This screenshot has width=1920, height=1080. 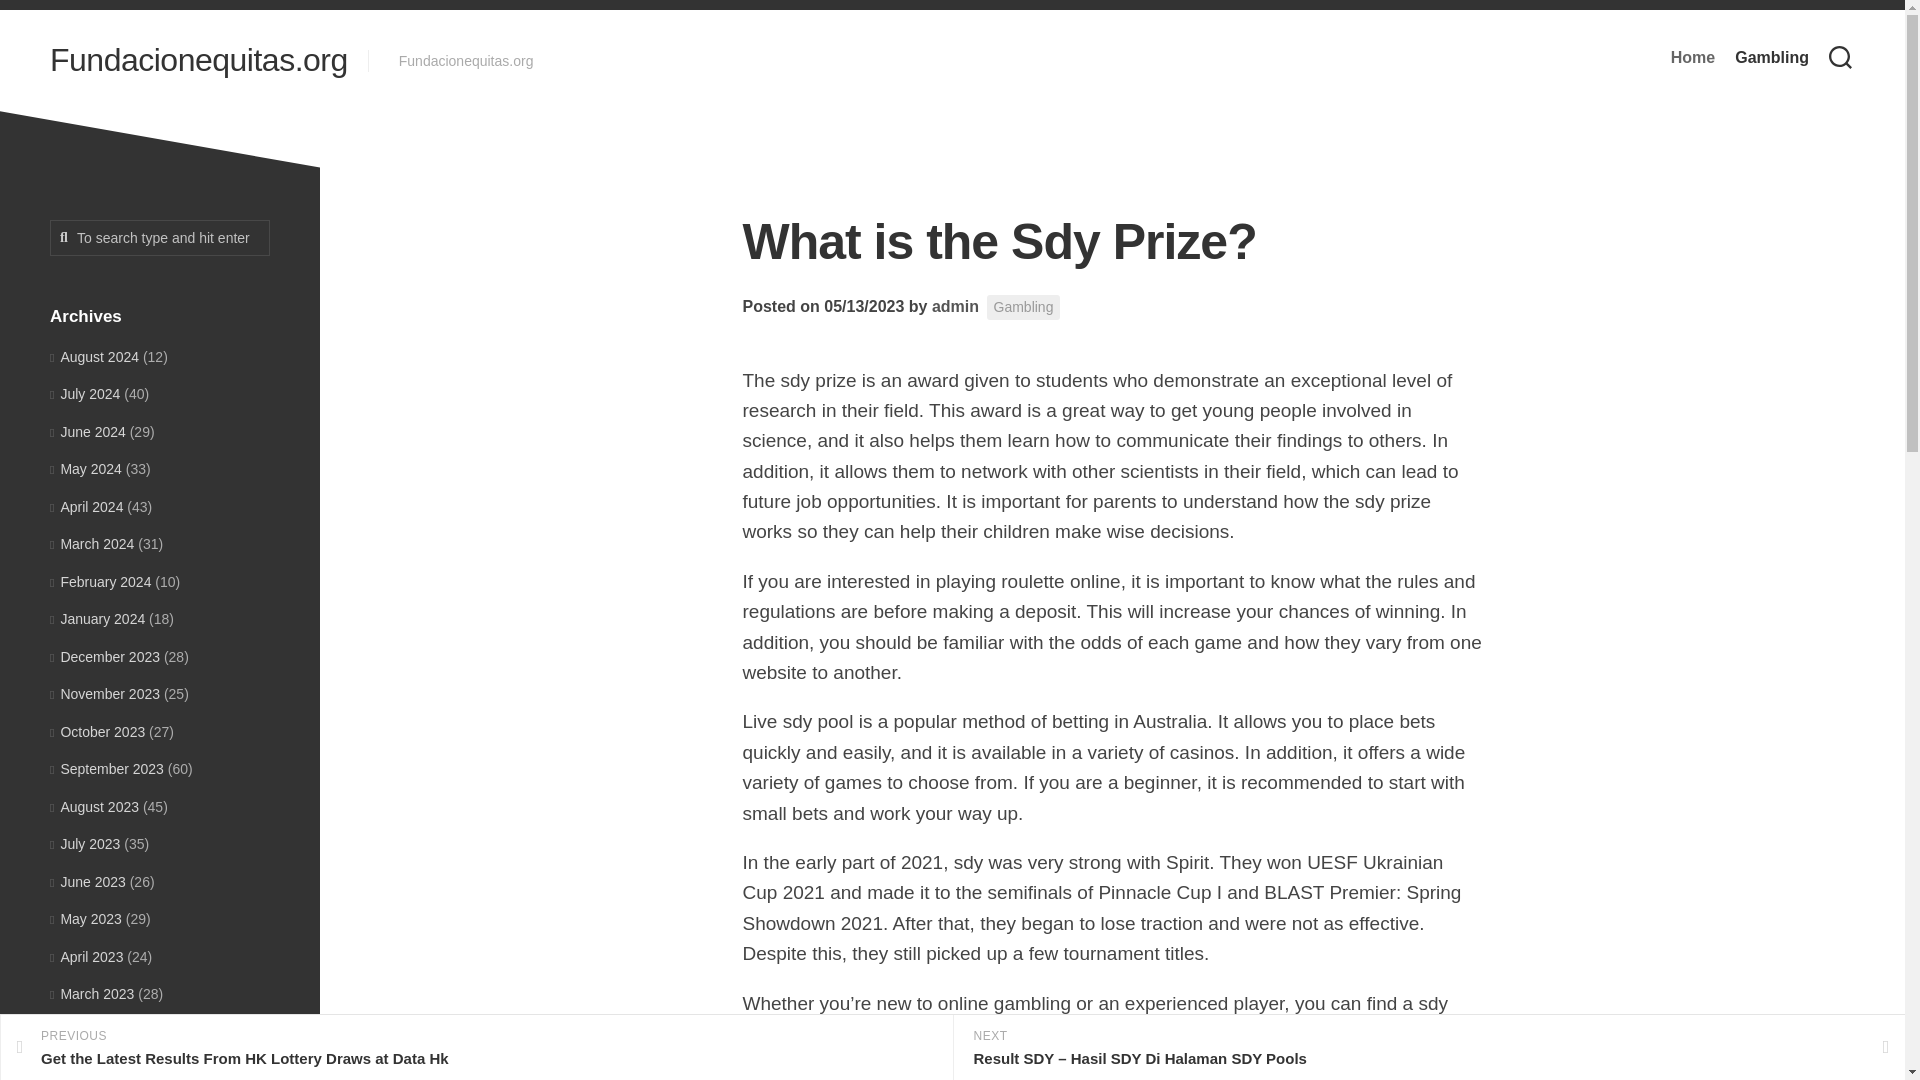 I want to click on January 2023, so click(x=97, y=1068).